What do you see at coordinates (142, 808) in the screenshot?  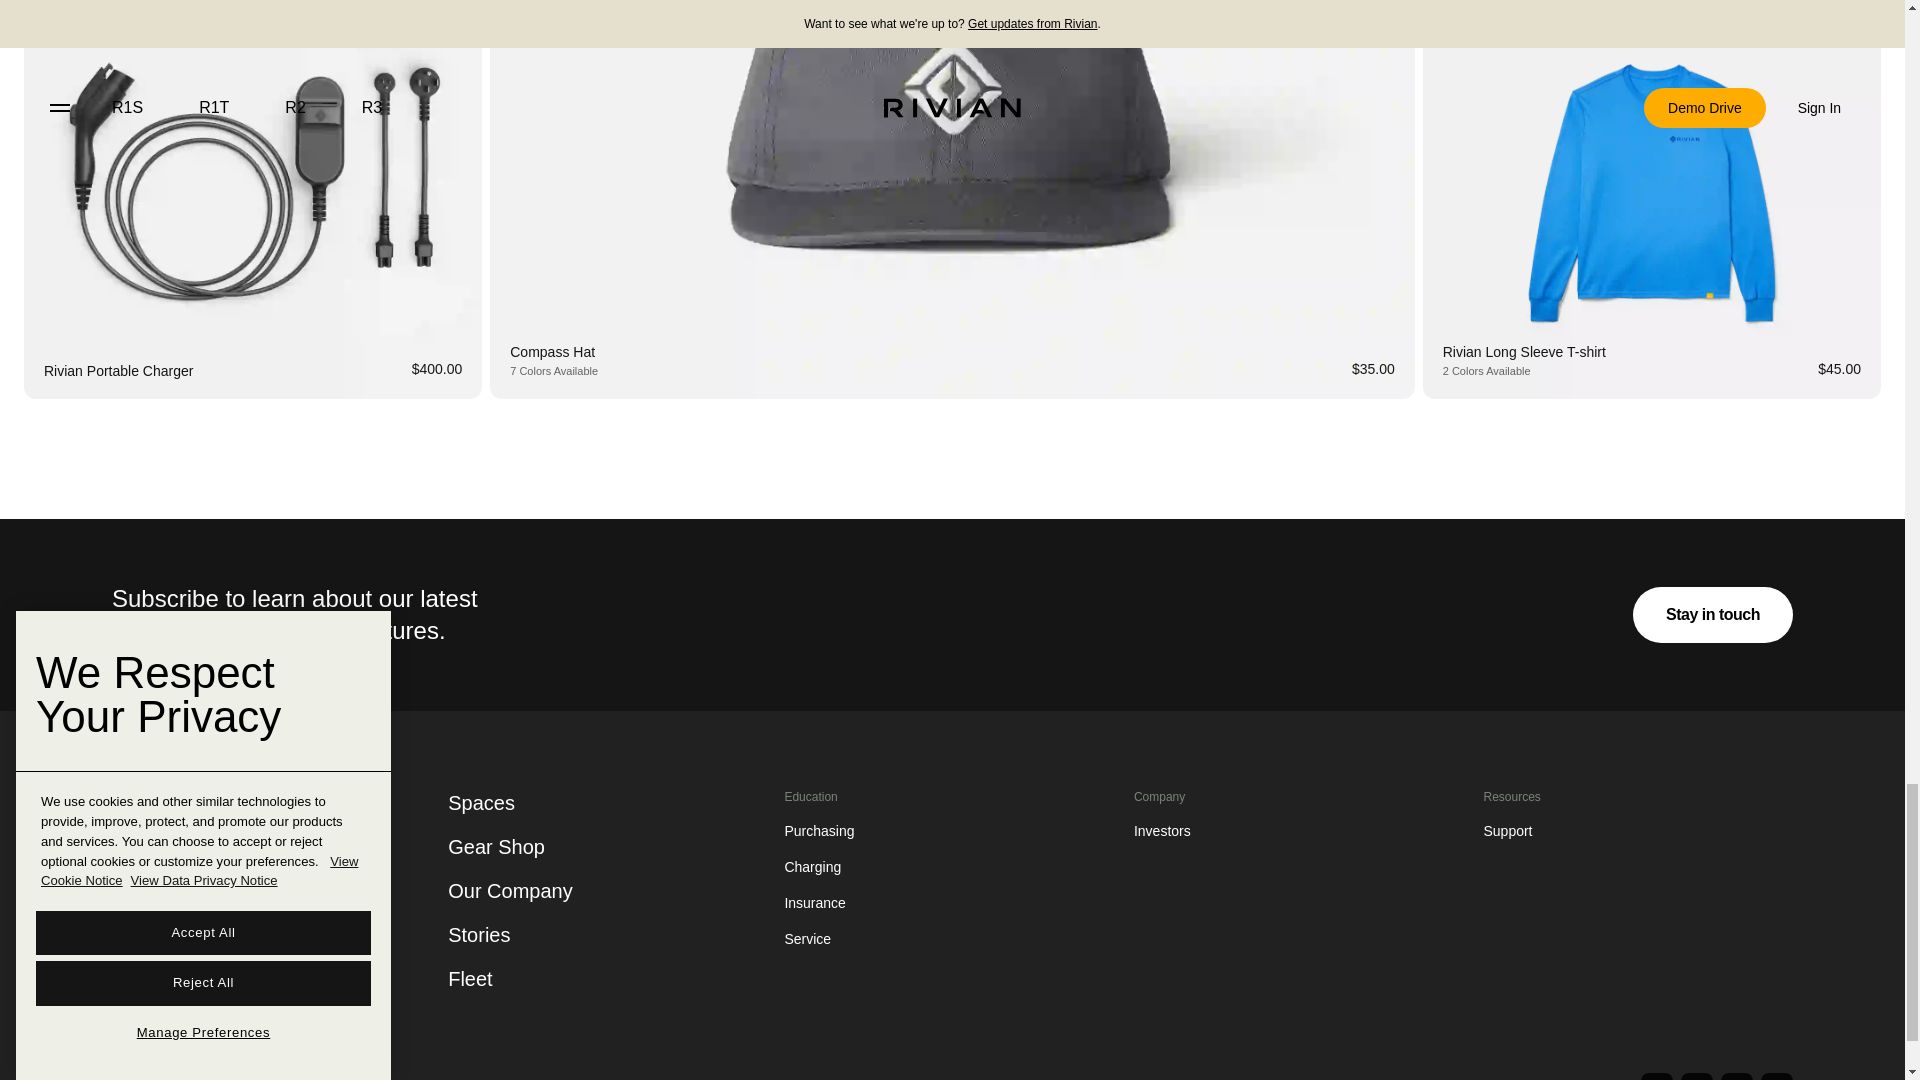 I see `R1T` at bounding box center [142, 808].